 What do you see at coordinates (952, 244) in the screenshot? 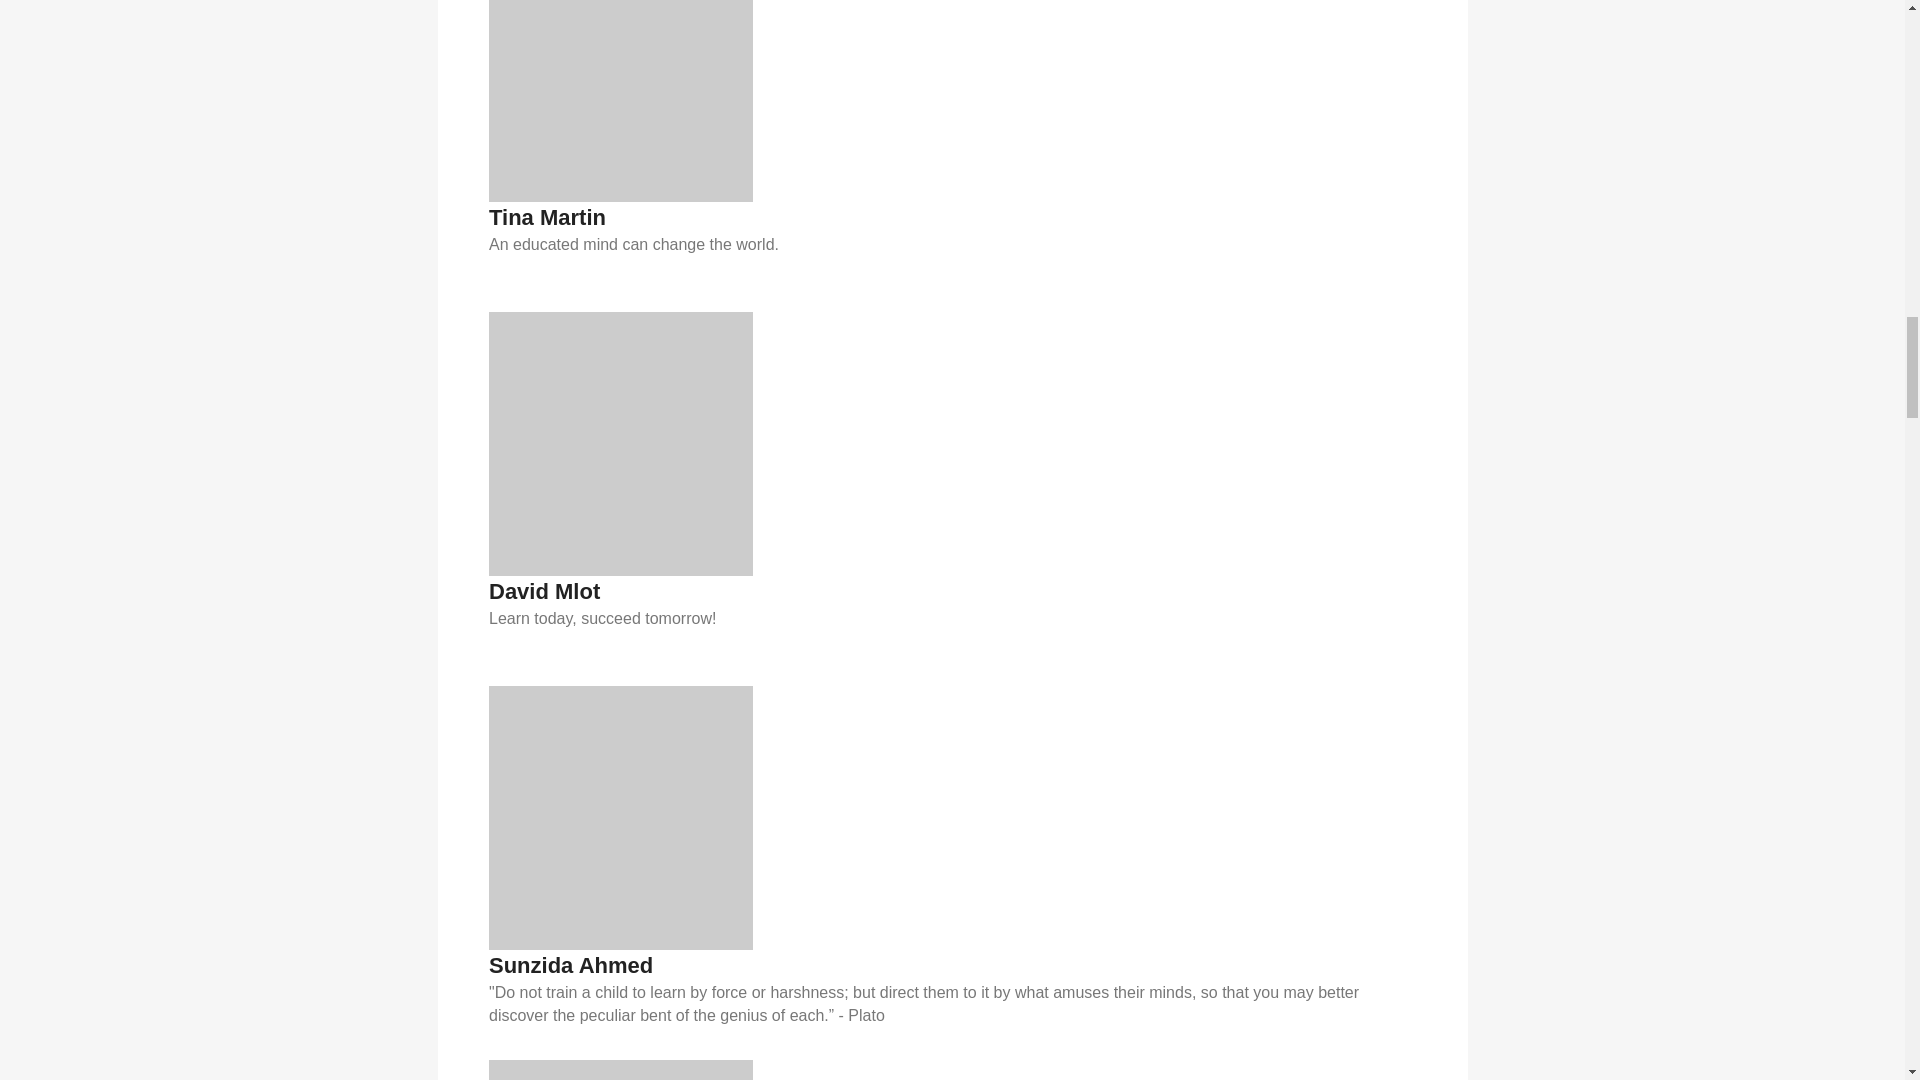
I see `An educated mind can change the world.` at bounding box center [952, 244].